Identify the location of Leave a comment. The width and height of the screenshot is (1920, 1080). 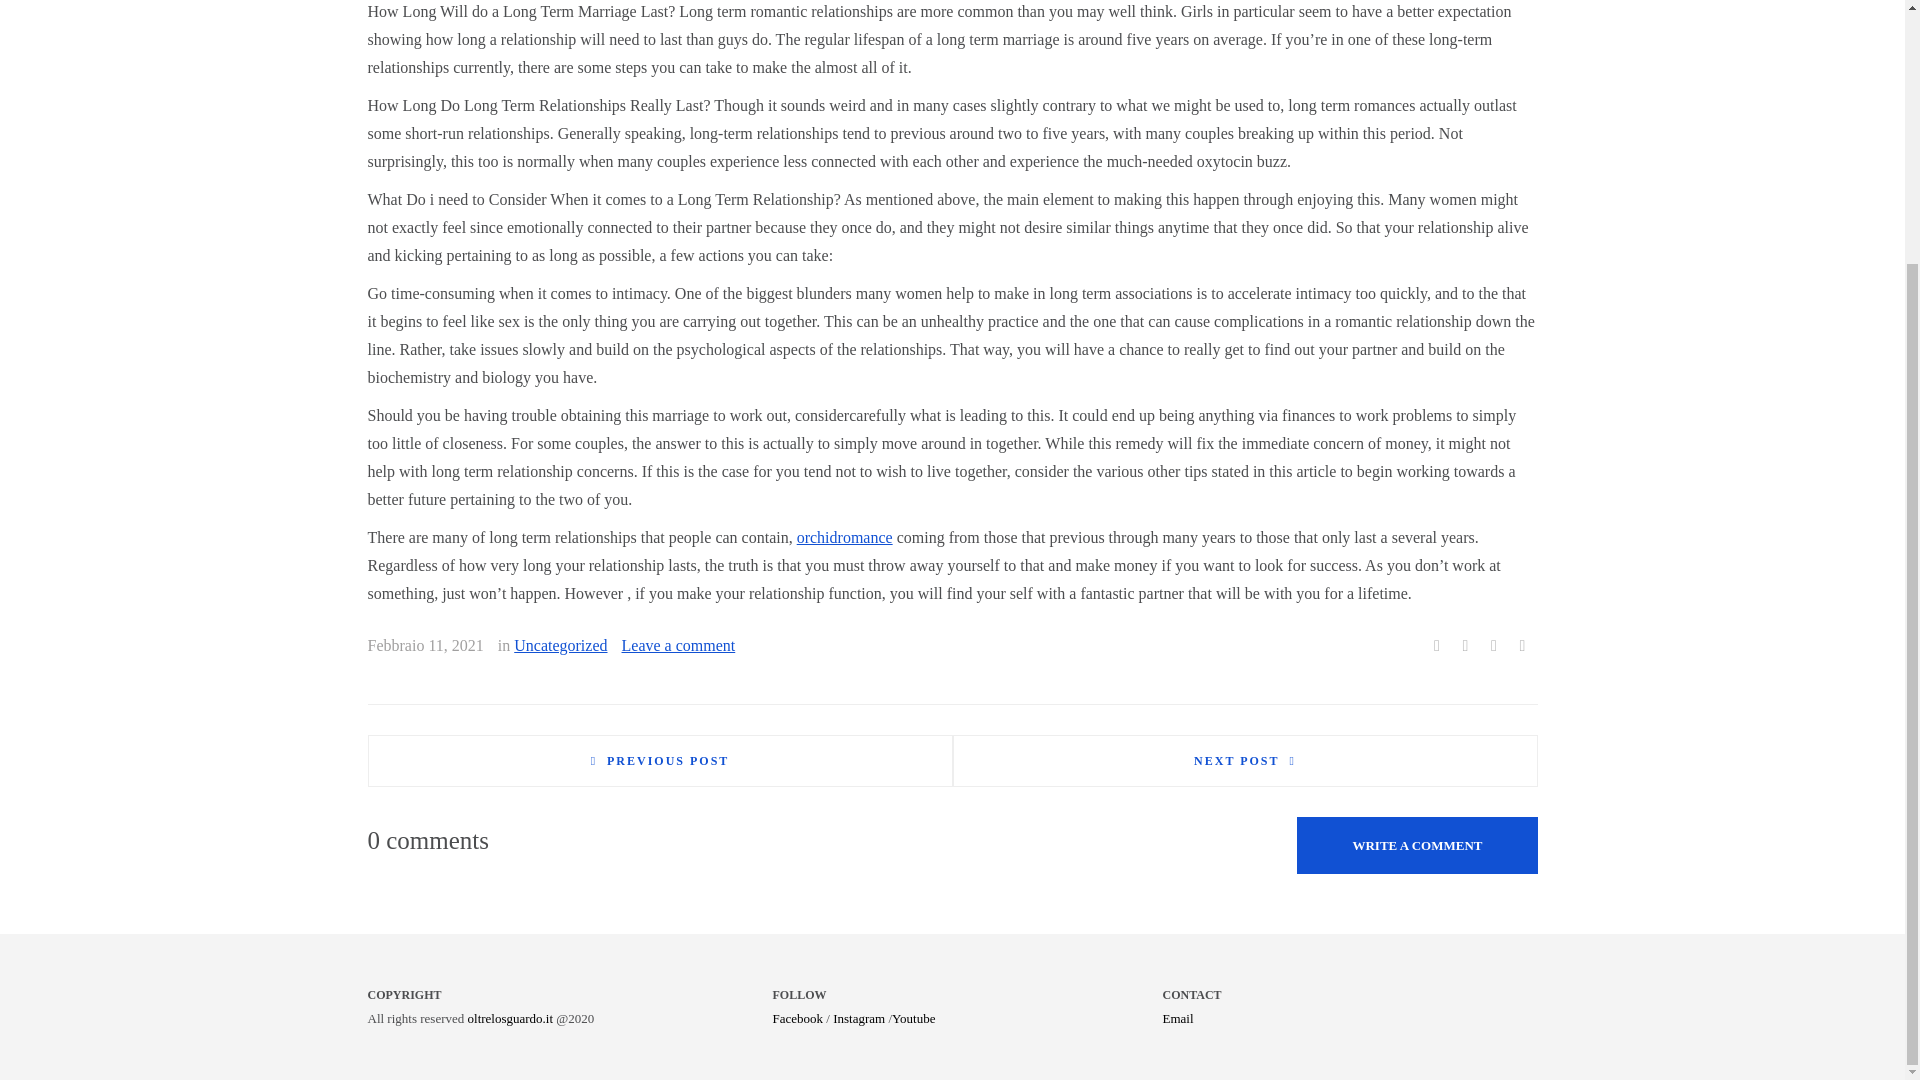
(678, 644).